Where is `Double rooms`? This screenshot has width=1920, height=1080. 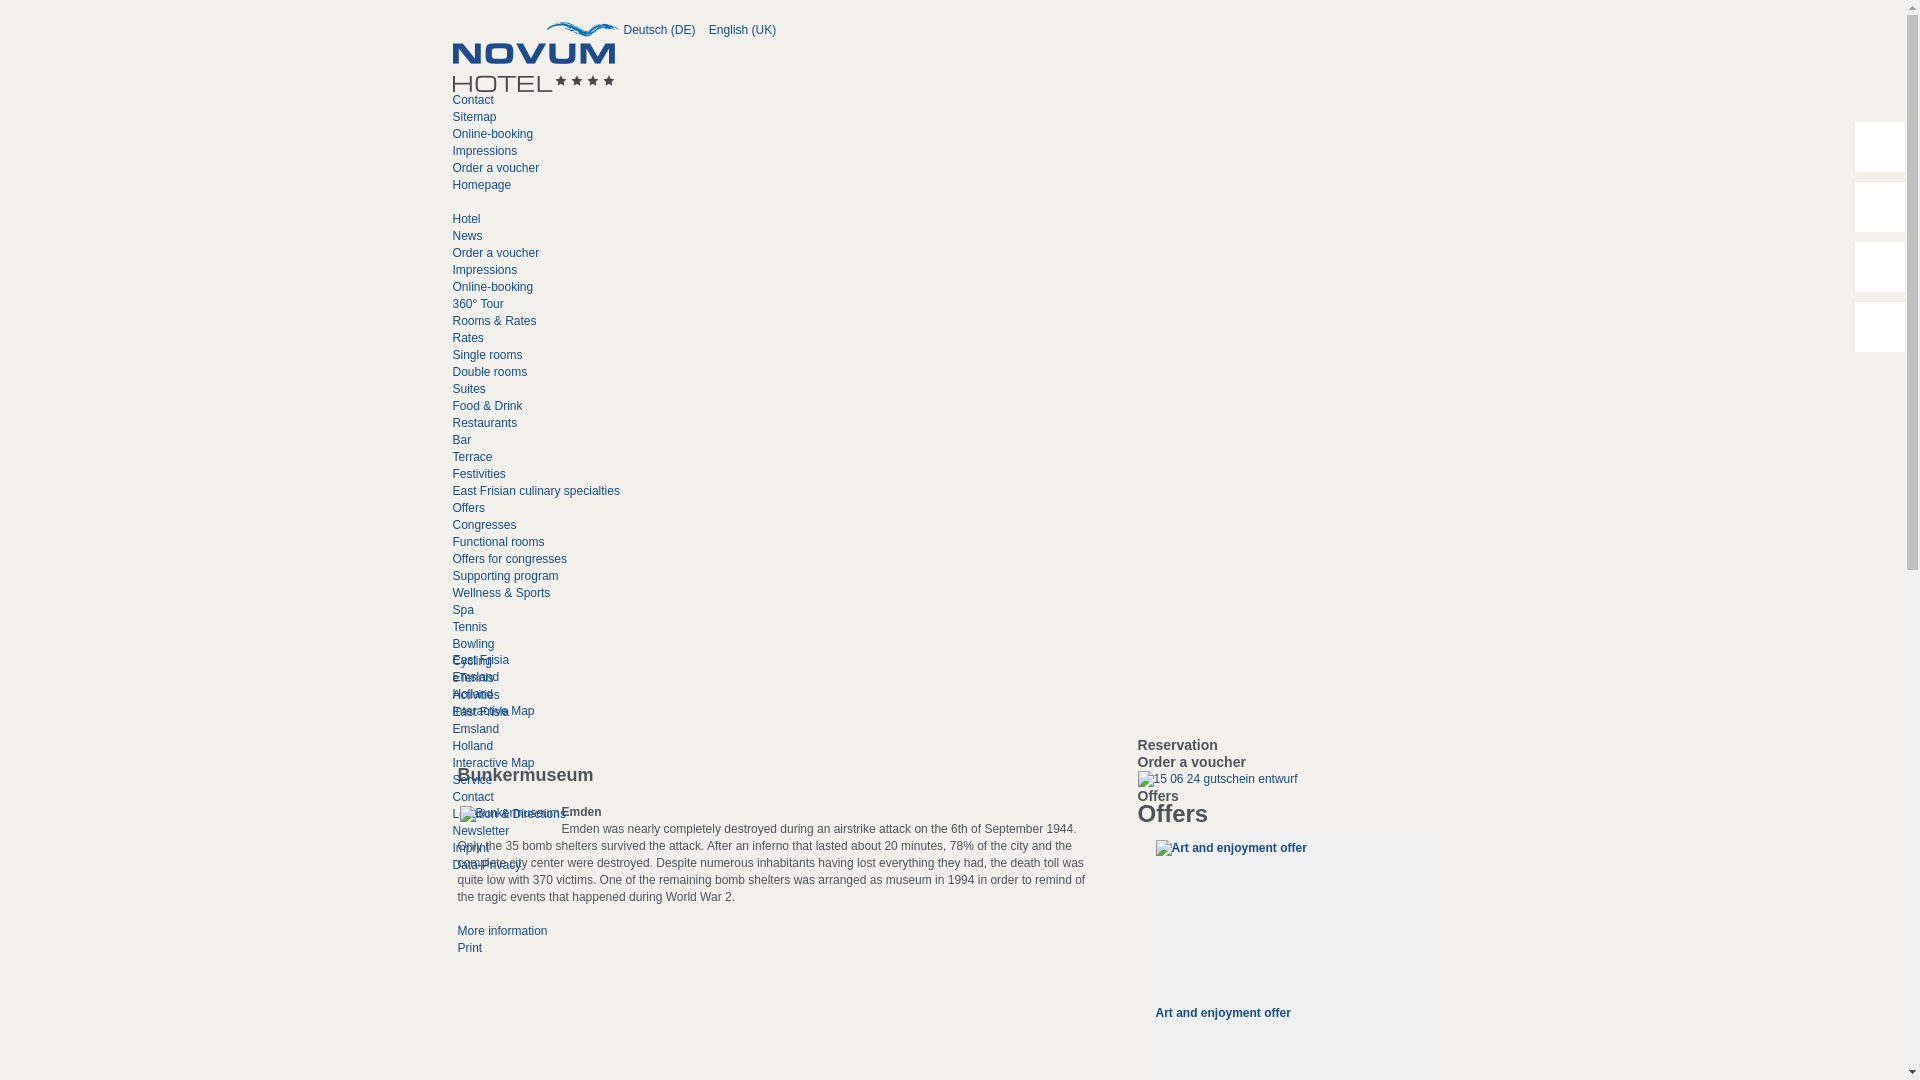 Double rooms is located at coordinates (488, 372).